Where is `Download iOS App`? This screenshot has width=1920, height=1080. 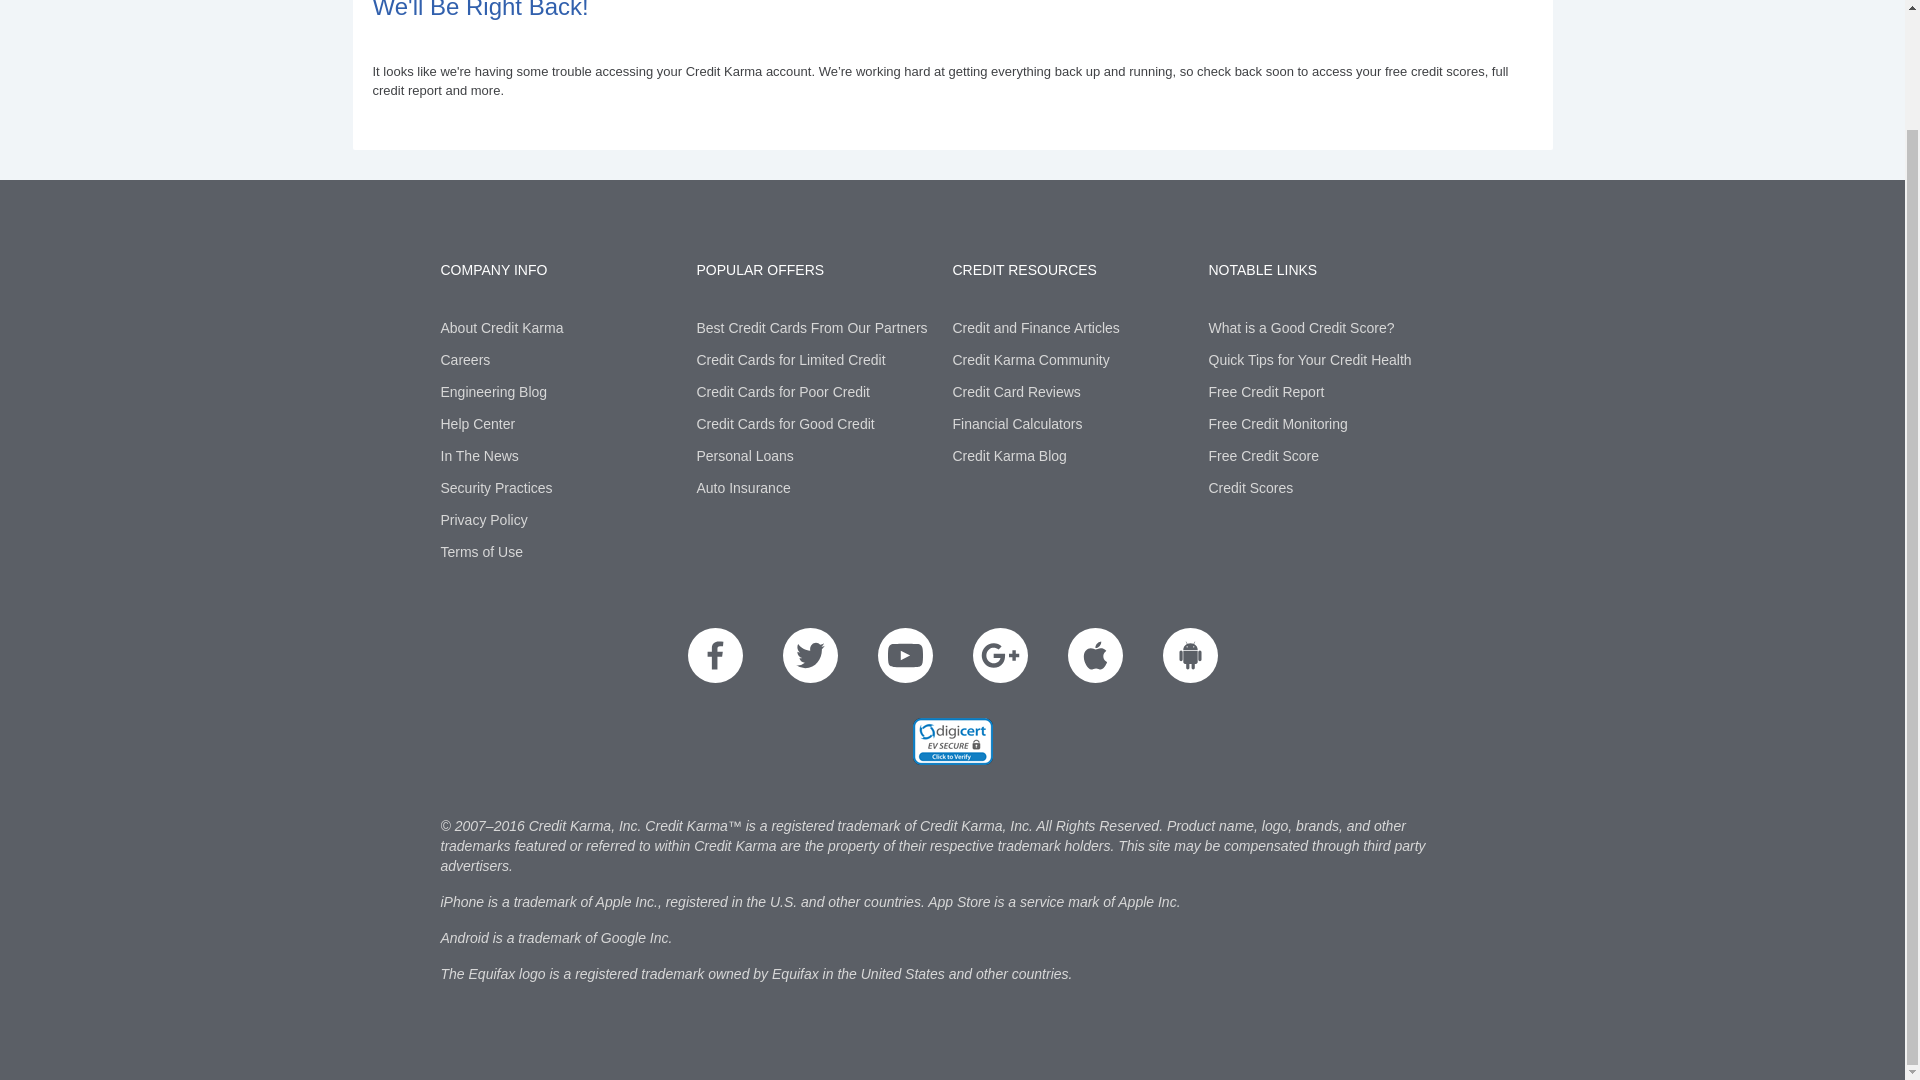
Download iOS App is located at coordinates (1095, 654).